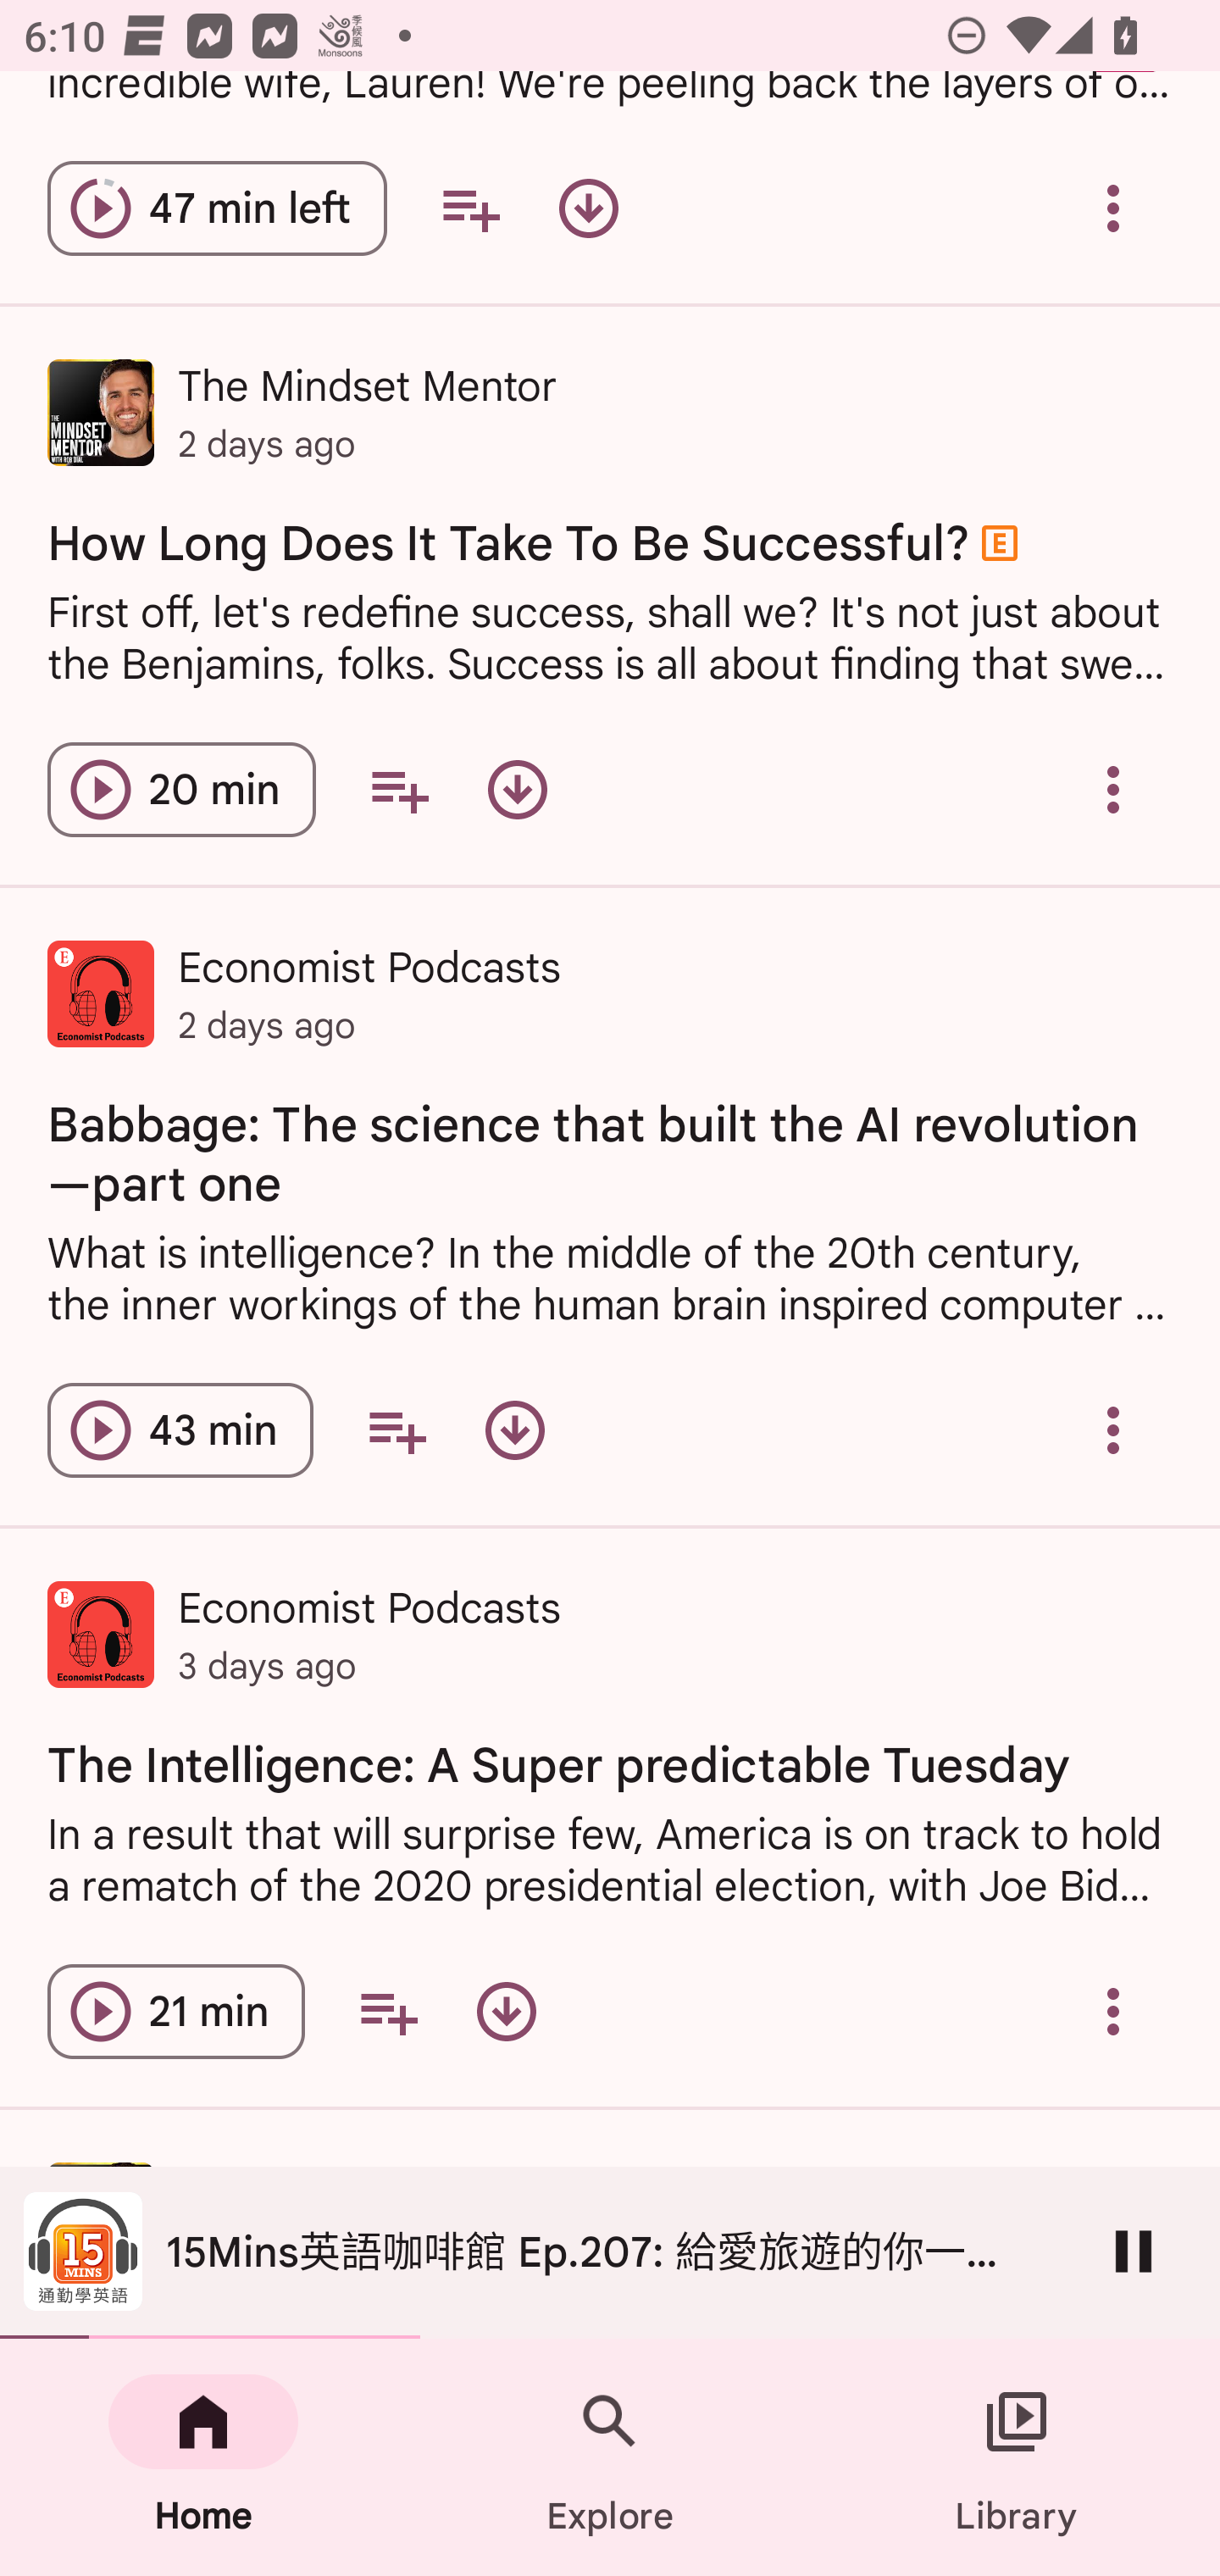 The image size is (1220, 2576). What do you see at coordinates (1113, 790) in the screenshot?
I see `Overflow menu` at bounding box center [1113, 790].